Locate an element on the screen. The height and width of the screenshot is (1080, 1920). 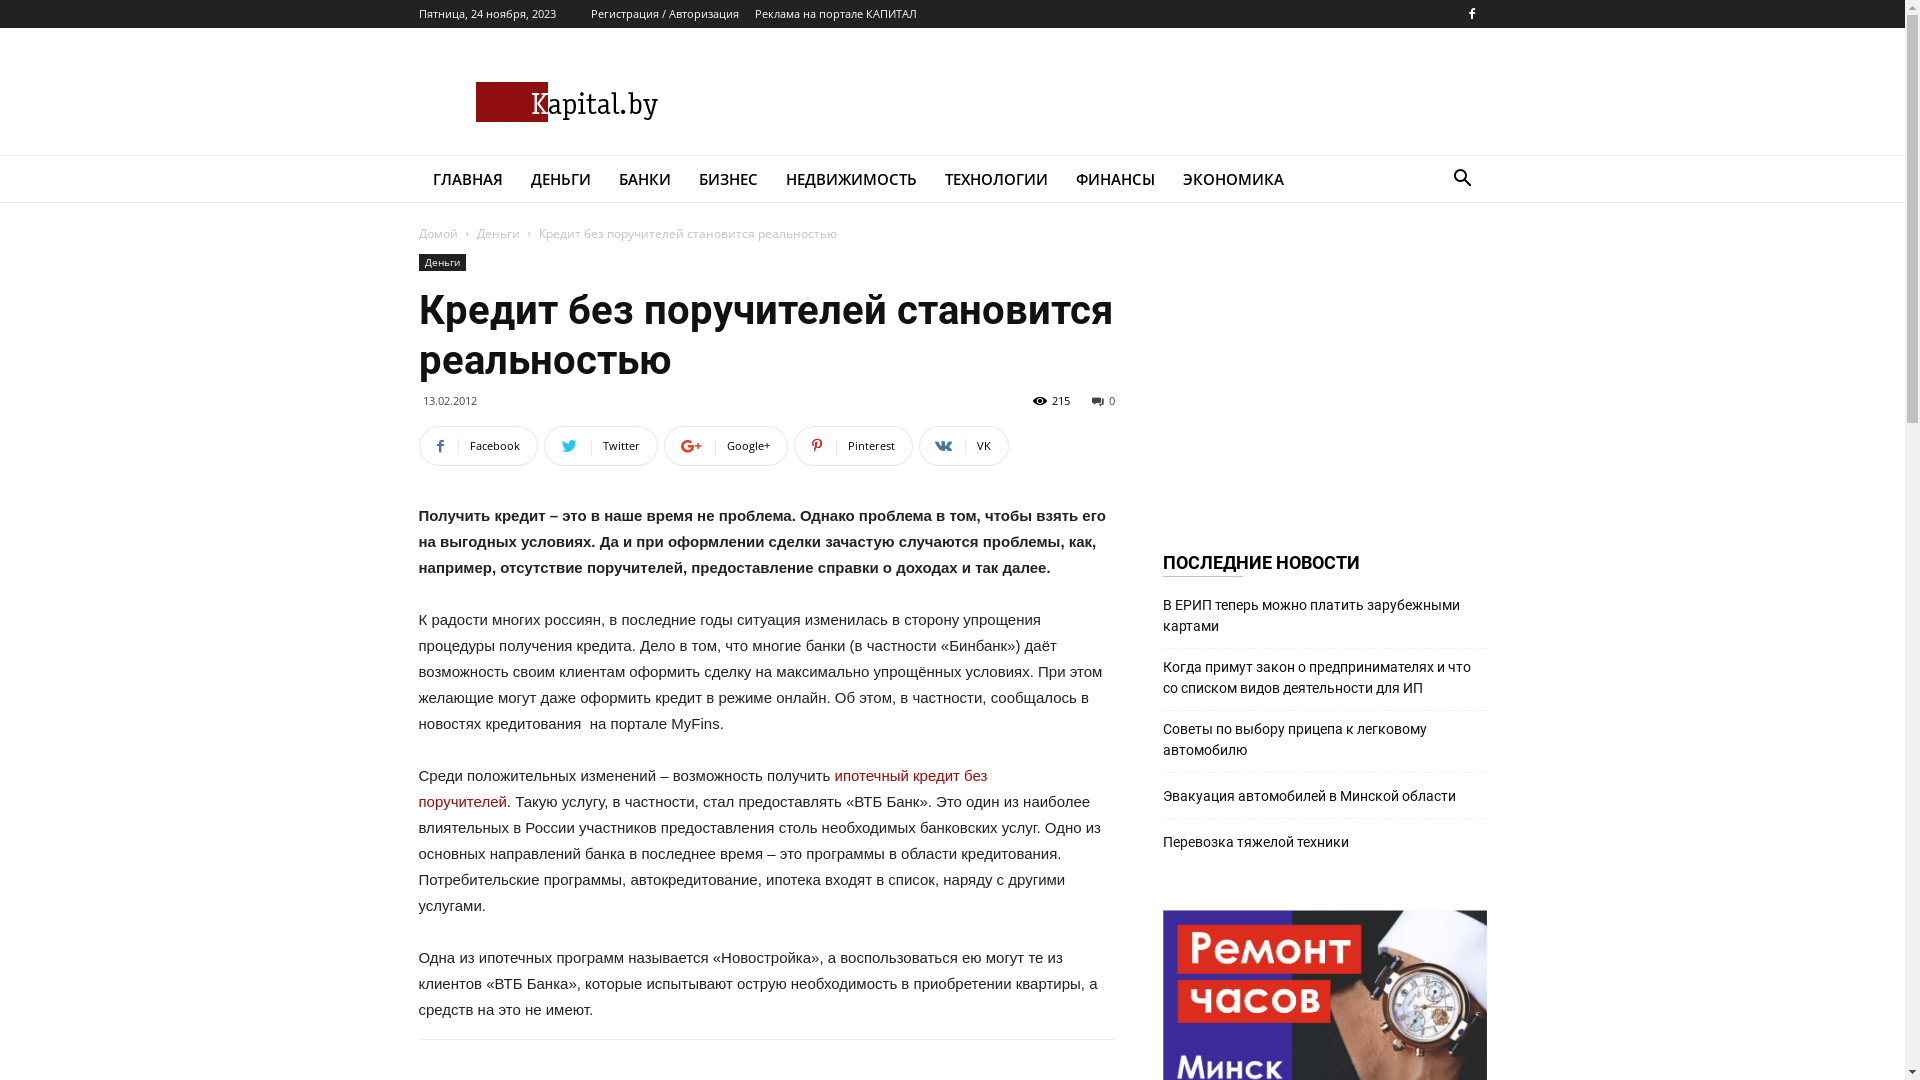
Twitter is located at coordinates (601, 446).